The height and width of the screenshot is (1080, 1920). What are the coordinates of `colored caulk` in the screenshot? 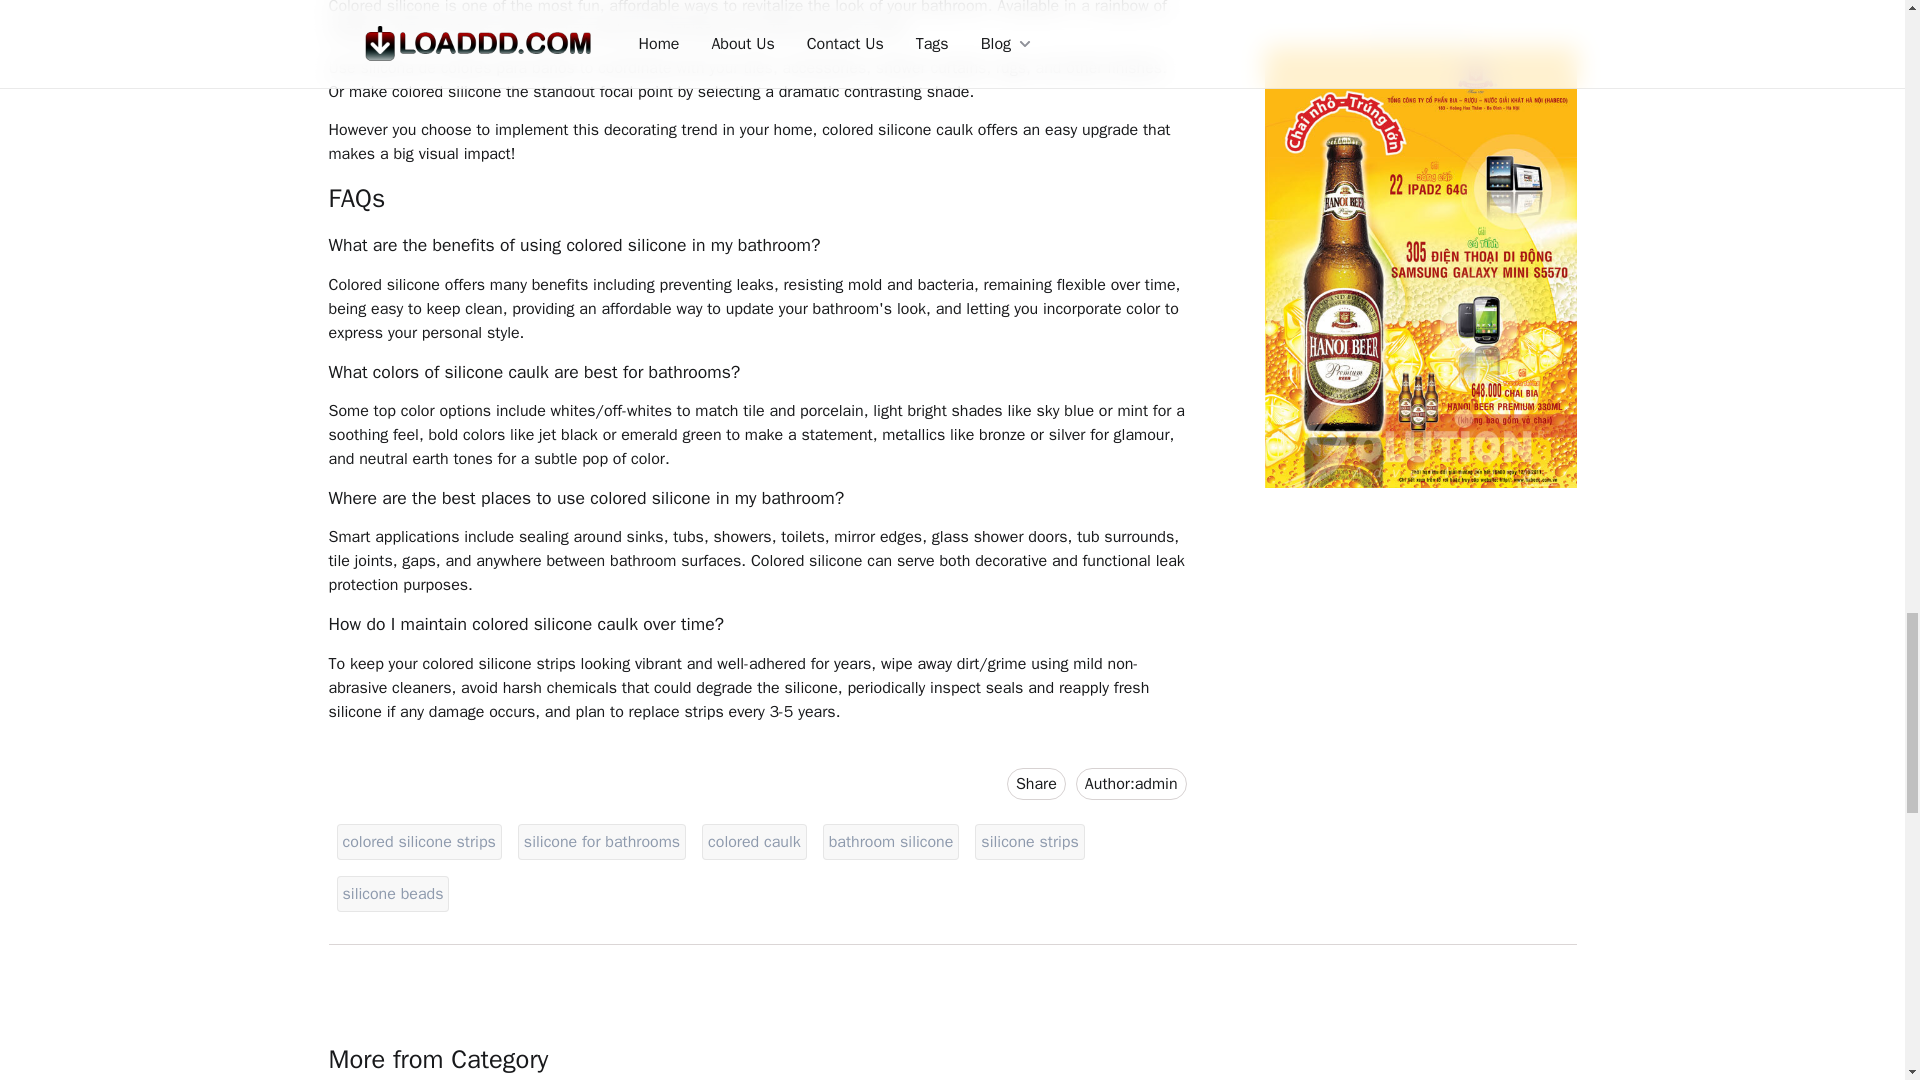 It's located at (1036, 784).